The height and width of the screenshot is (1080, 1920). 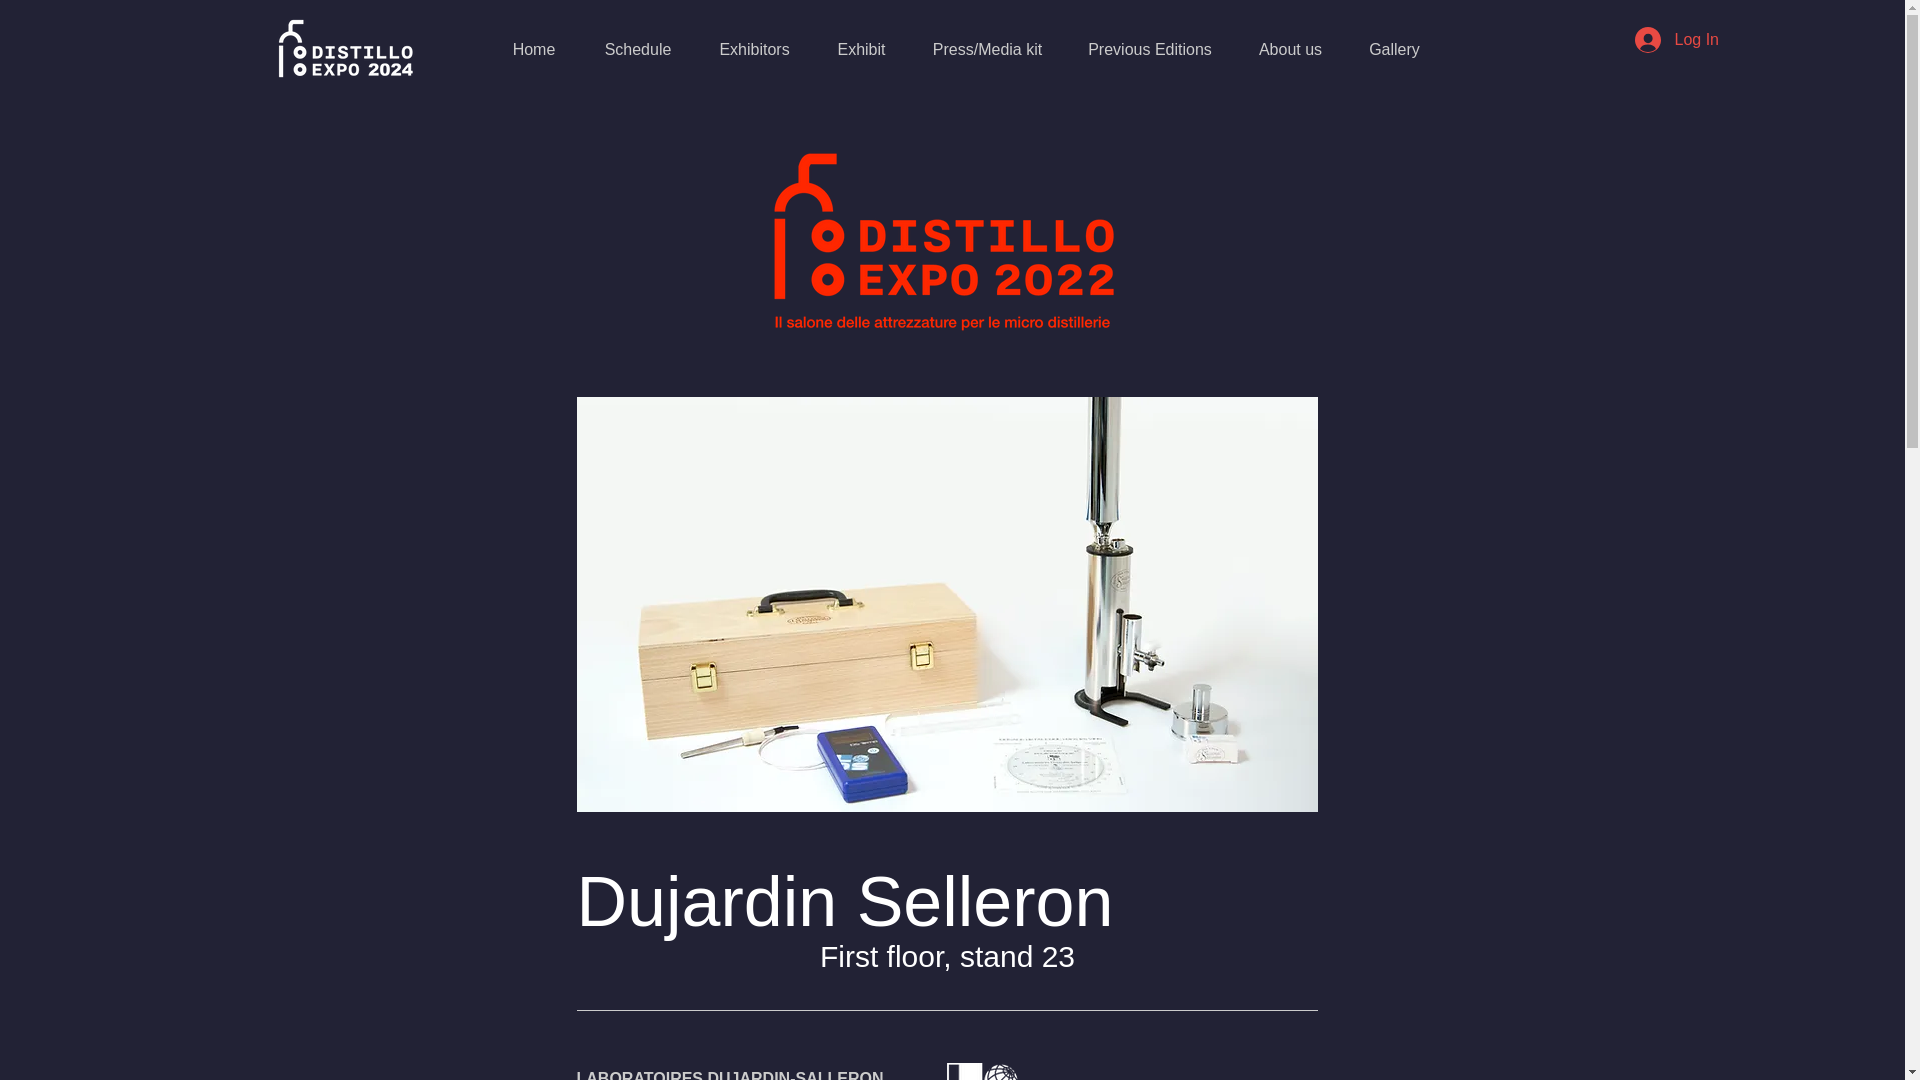 What do you see at coordinates (1393, 49) in the screenshot?
I see `Gallery` at bounding box center [1393, 49].